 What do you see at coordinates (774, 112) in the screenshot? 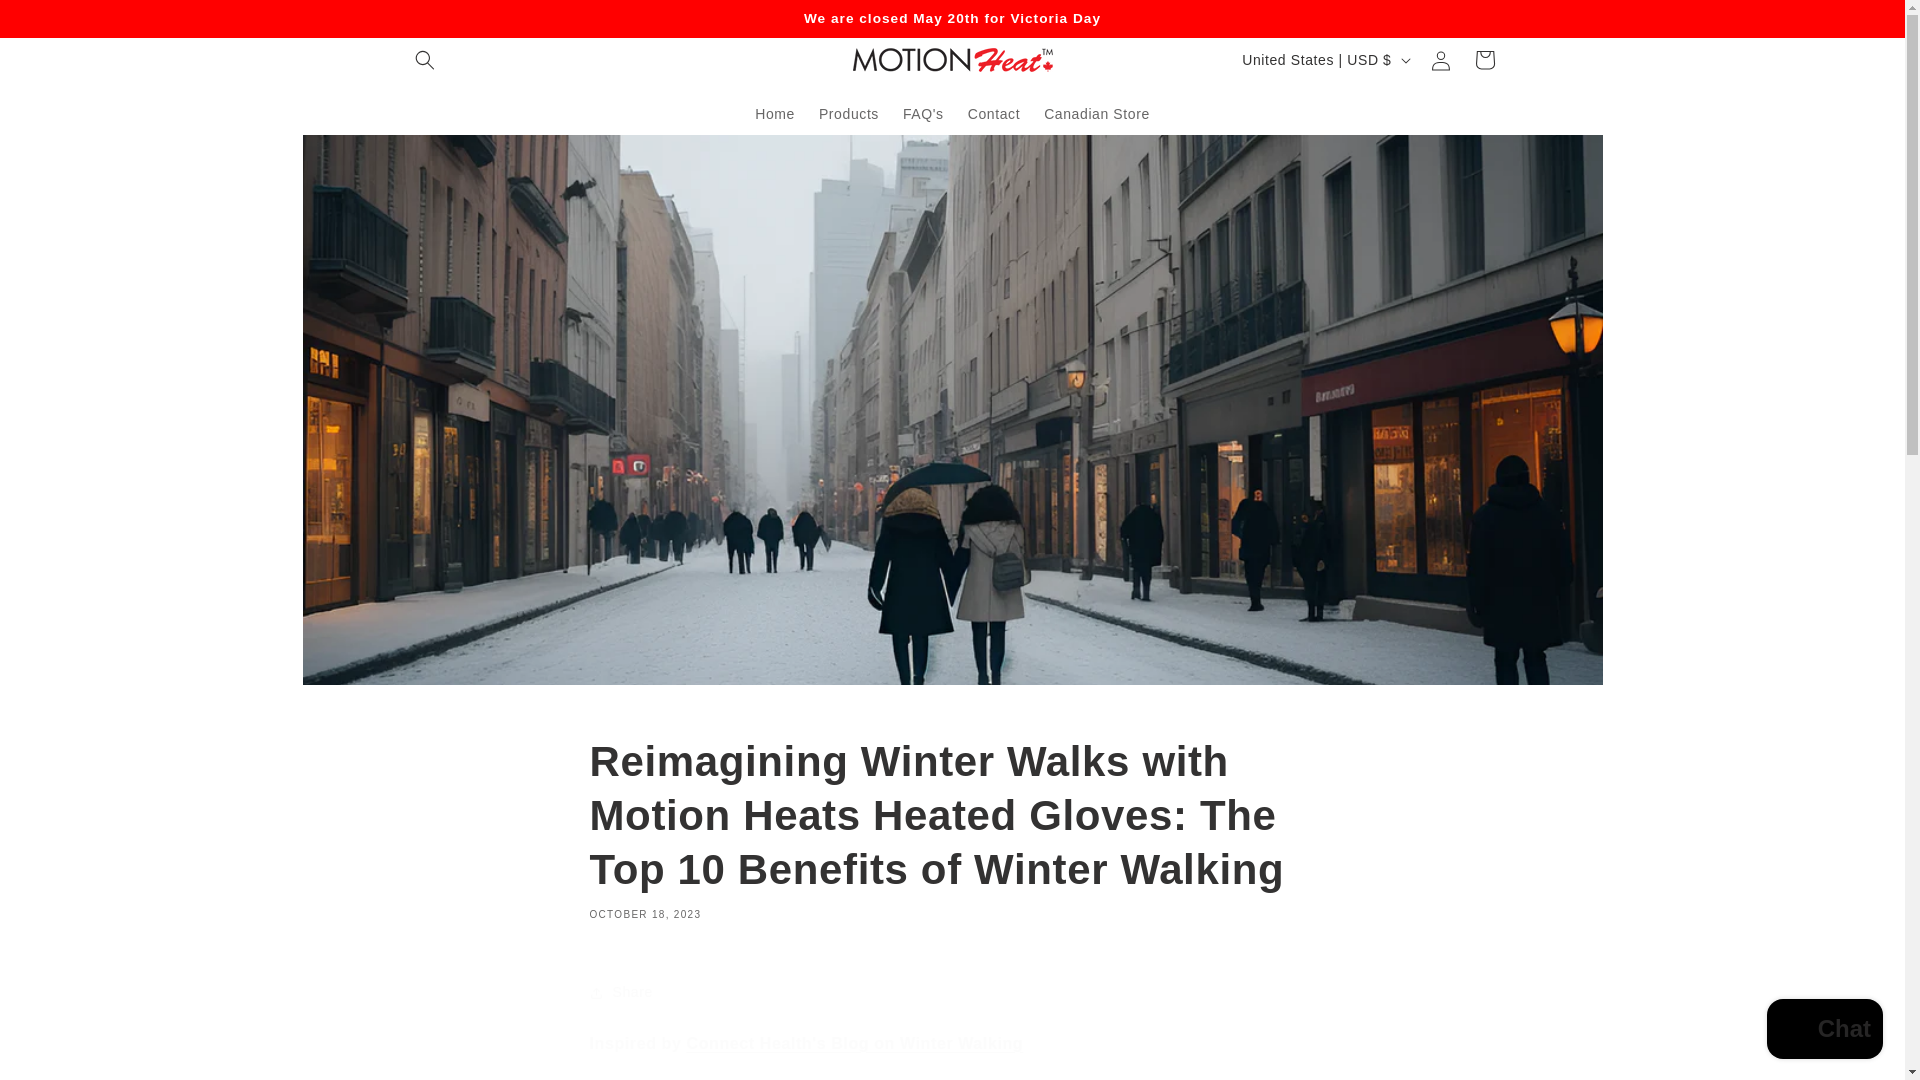
I see `Home` at bounding box center [774, 112].